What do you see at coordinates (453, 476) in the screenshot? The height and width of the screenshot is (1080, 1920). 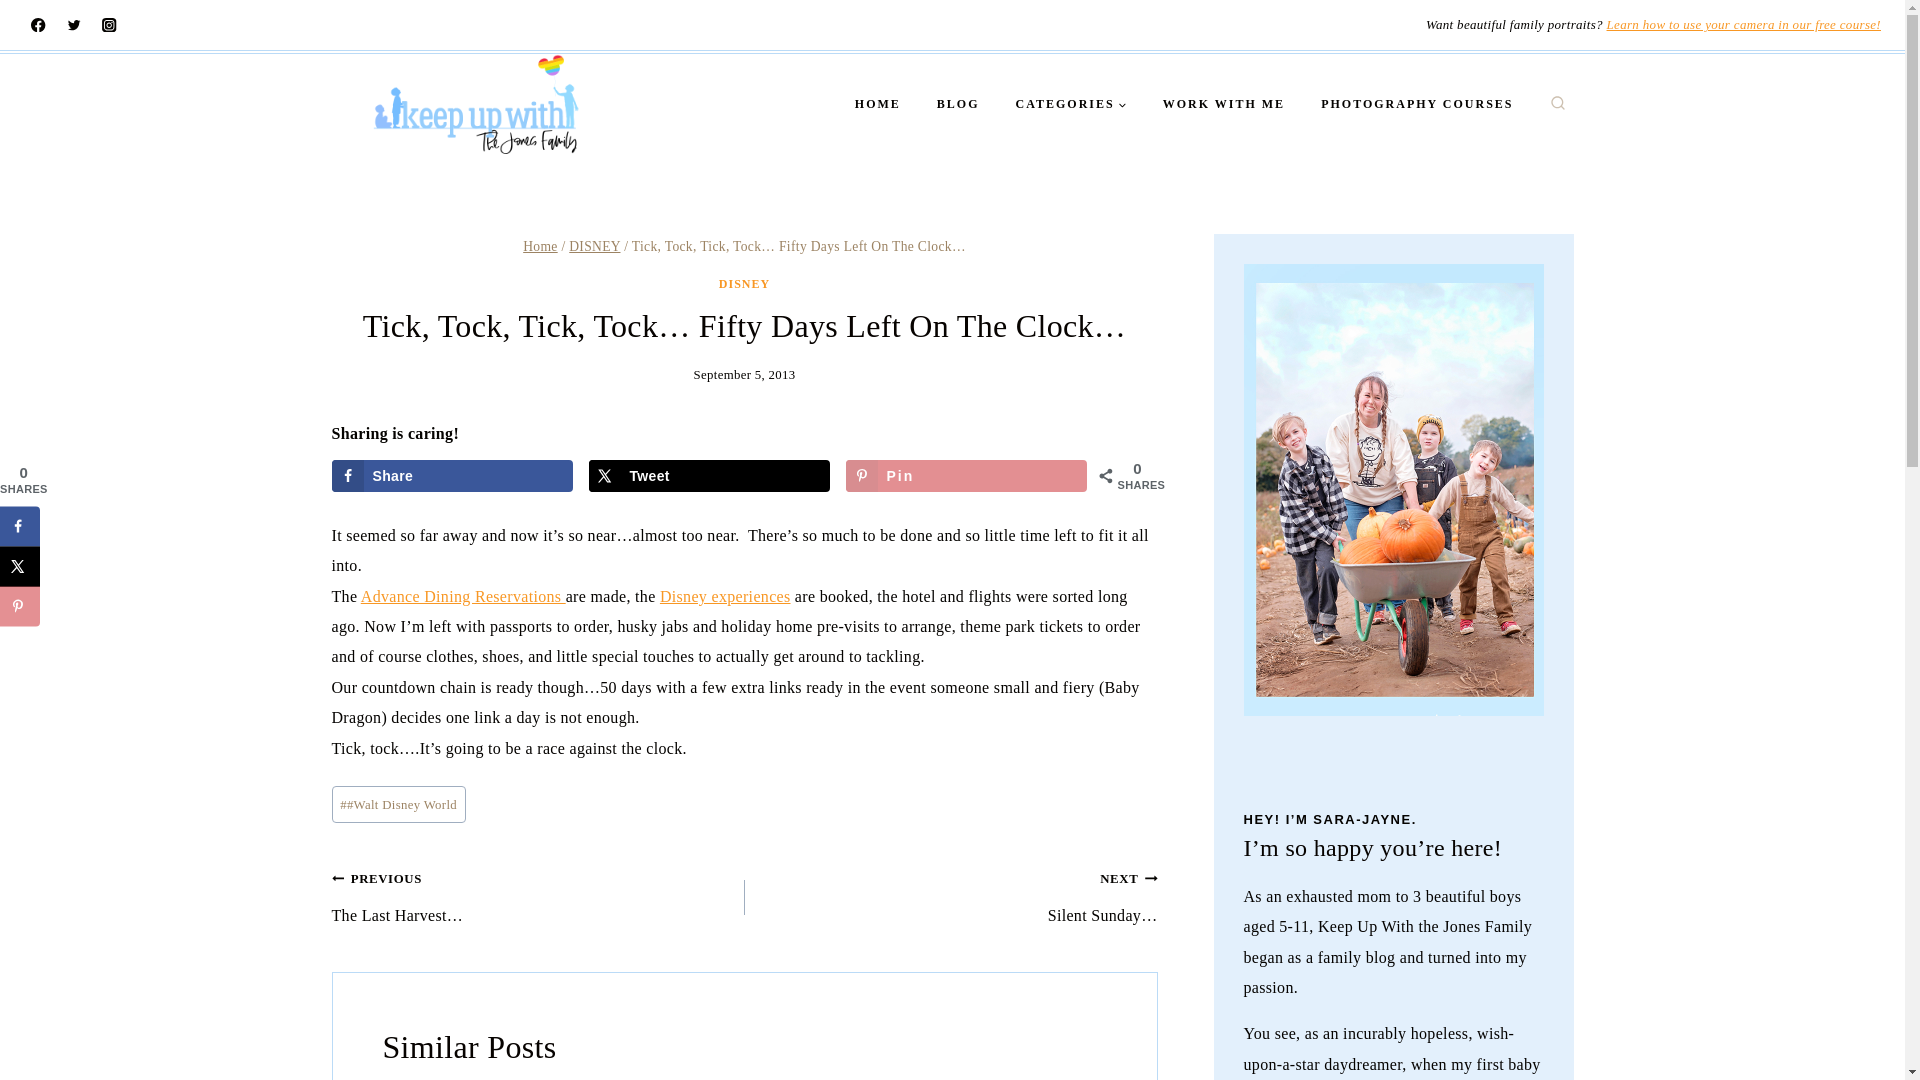 I see `Share` at bounding box center [453, 476].